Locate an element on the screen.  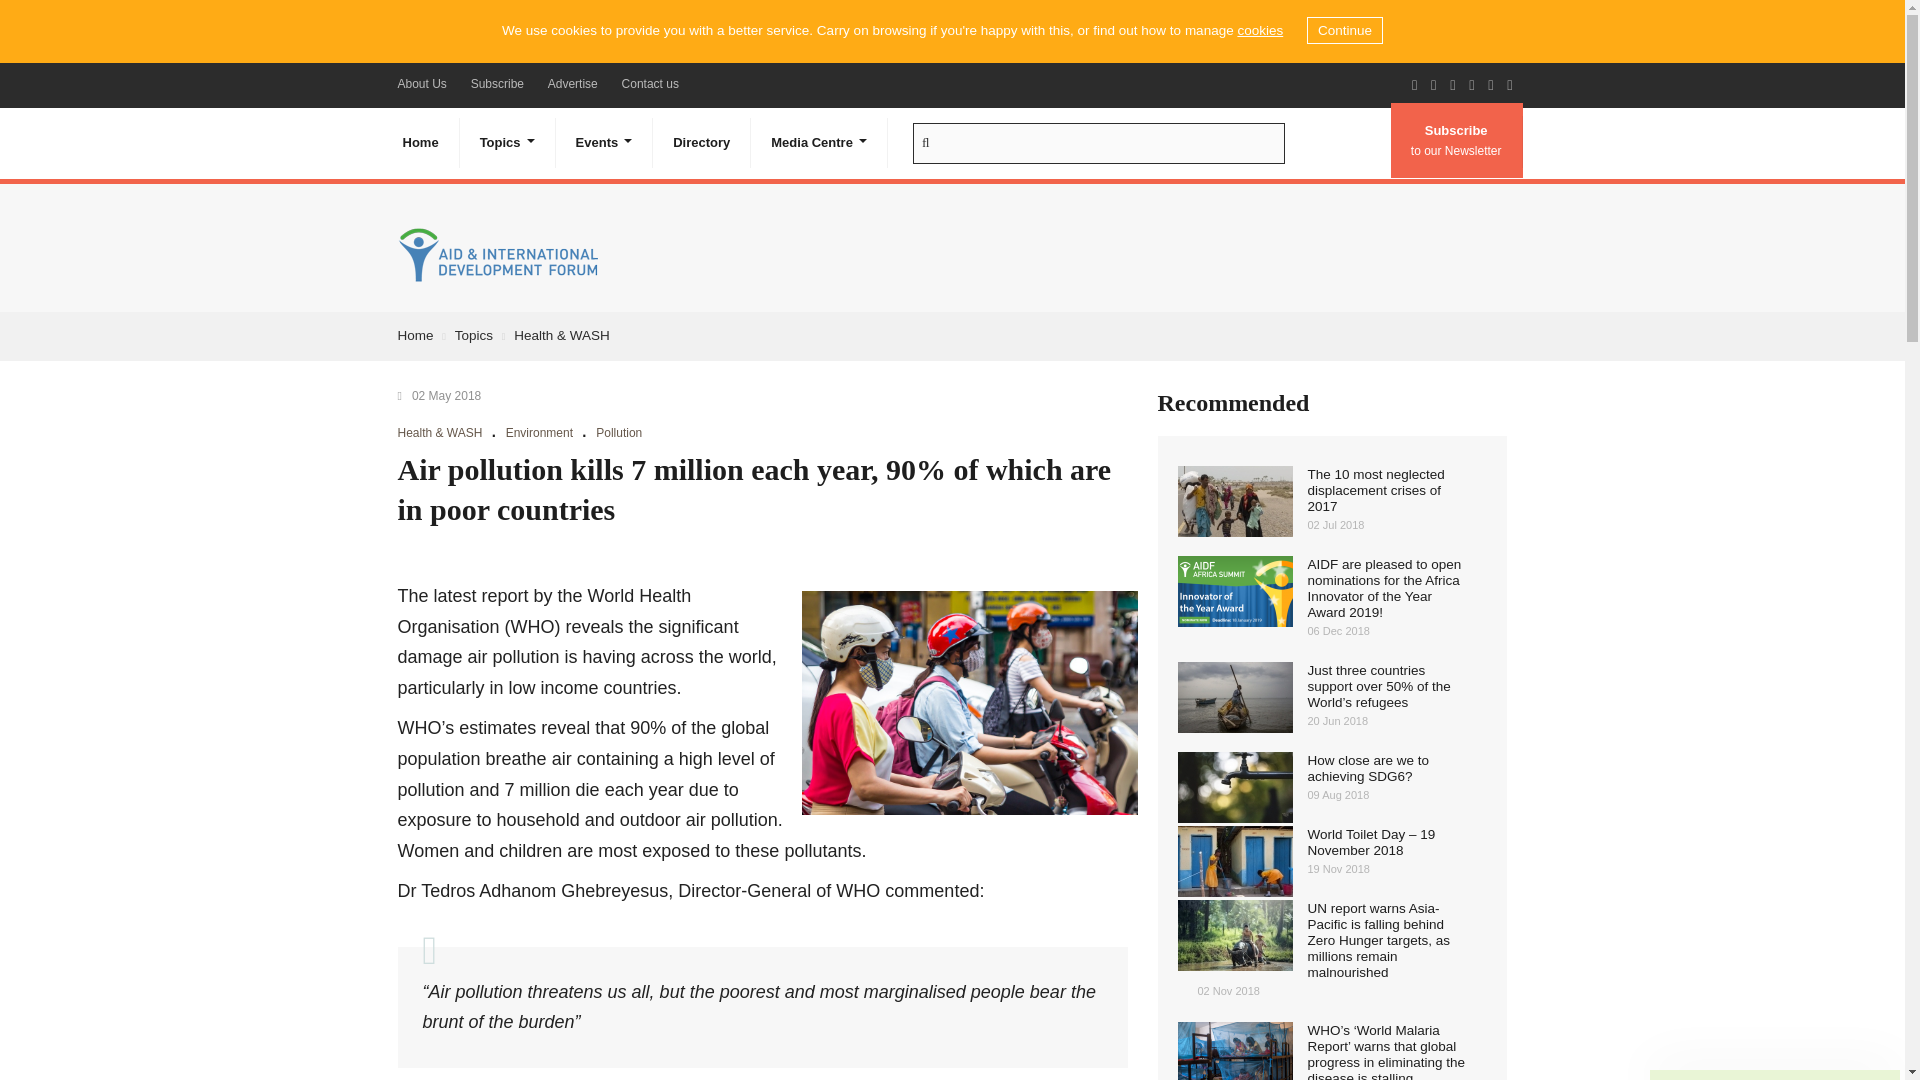
Advertise is located at coordinates (572, 83).